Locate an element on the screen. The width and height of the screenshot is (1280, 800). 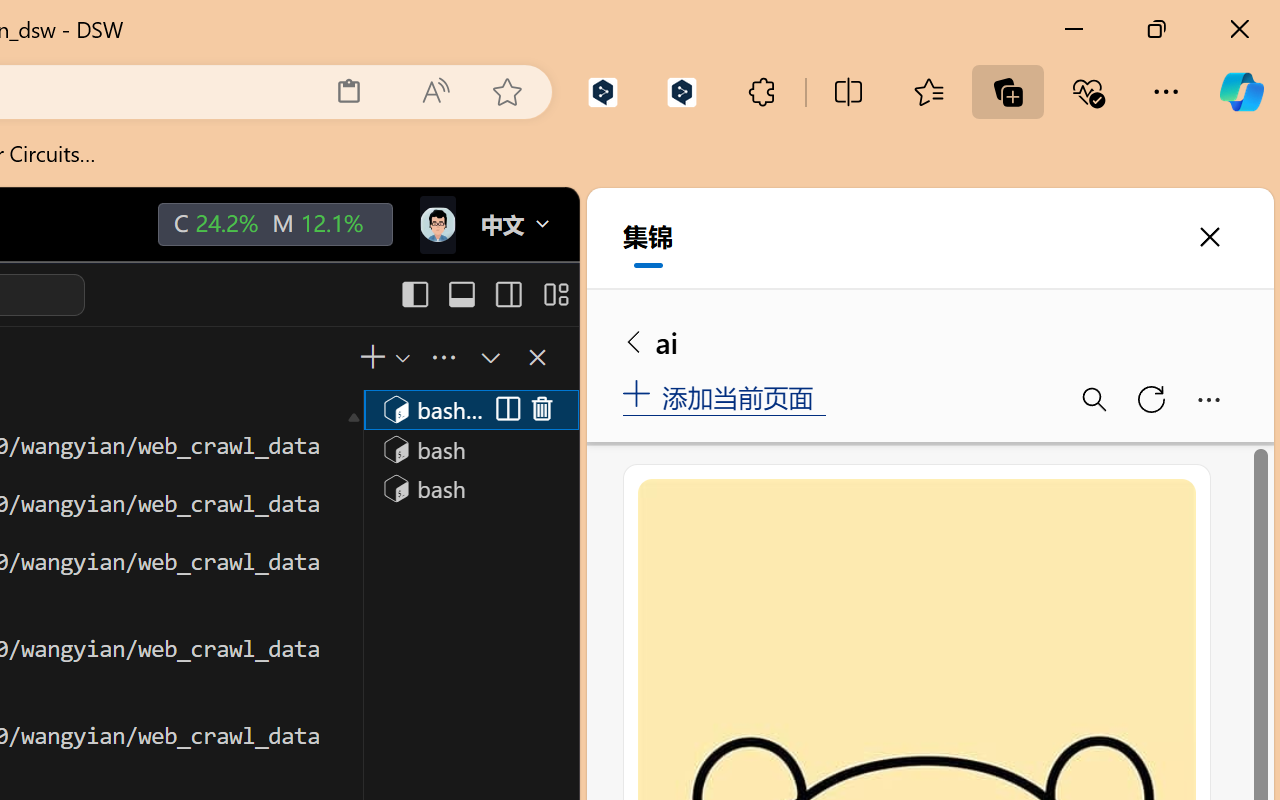
Launch Profile... is located at coordinates (401, 357).